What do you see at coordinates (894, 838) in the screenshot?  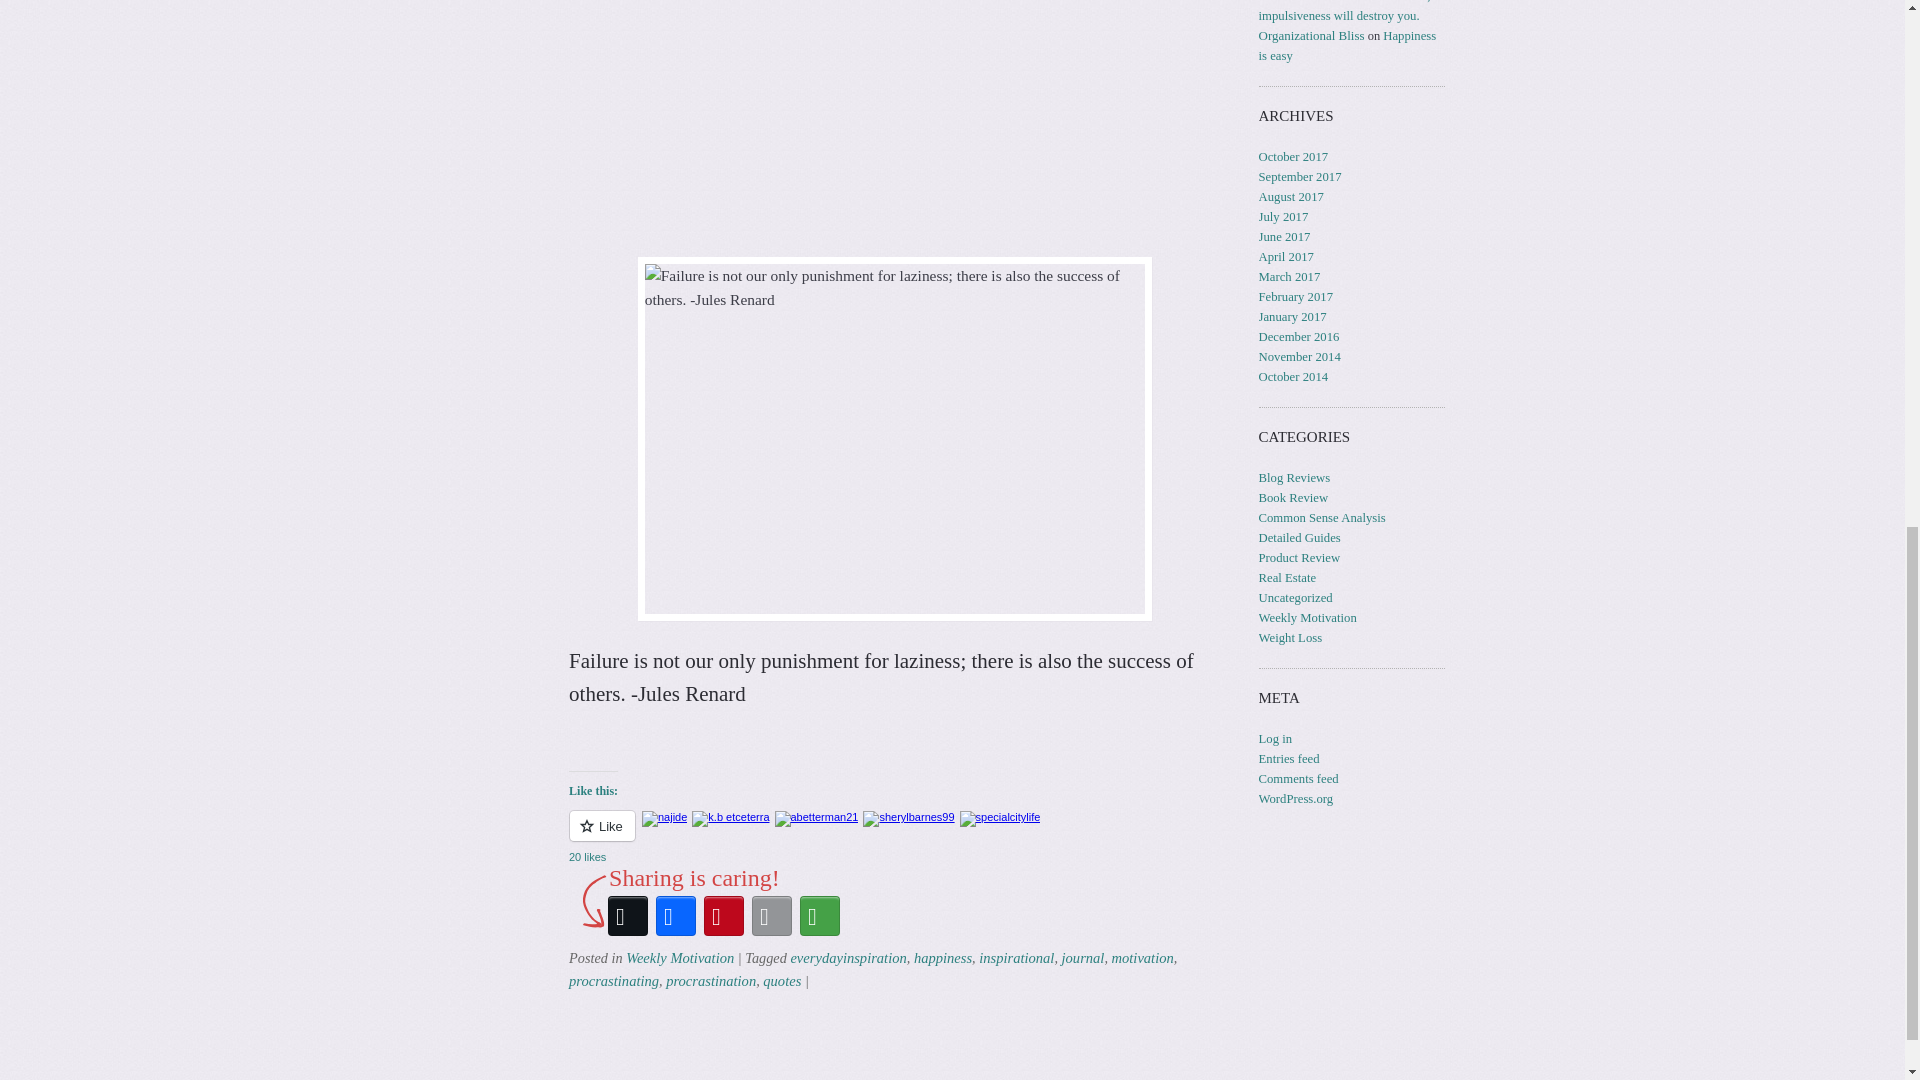 I see `Like or Reblog` at bounding box center [894, 838].